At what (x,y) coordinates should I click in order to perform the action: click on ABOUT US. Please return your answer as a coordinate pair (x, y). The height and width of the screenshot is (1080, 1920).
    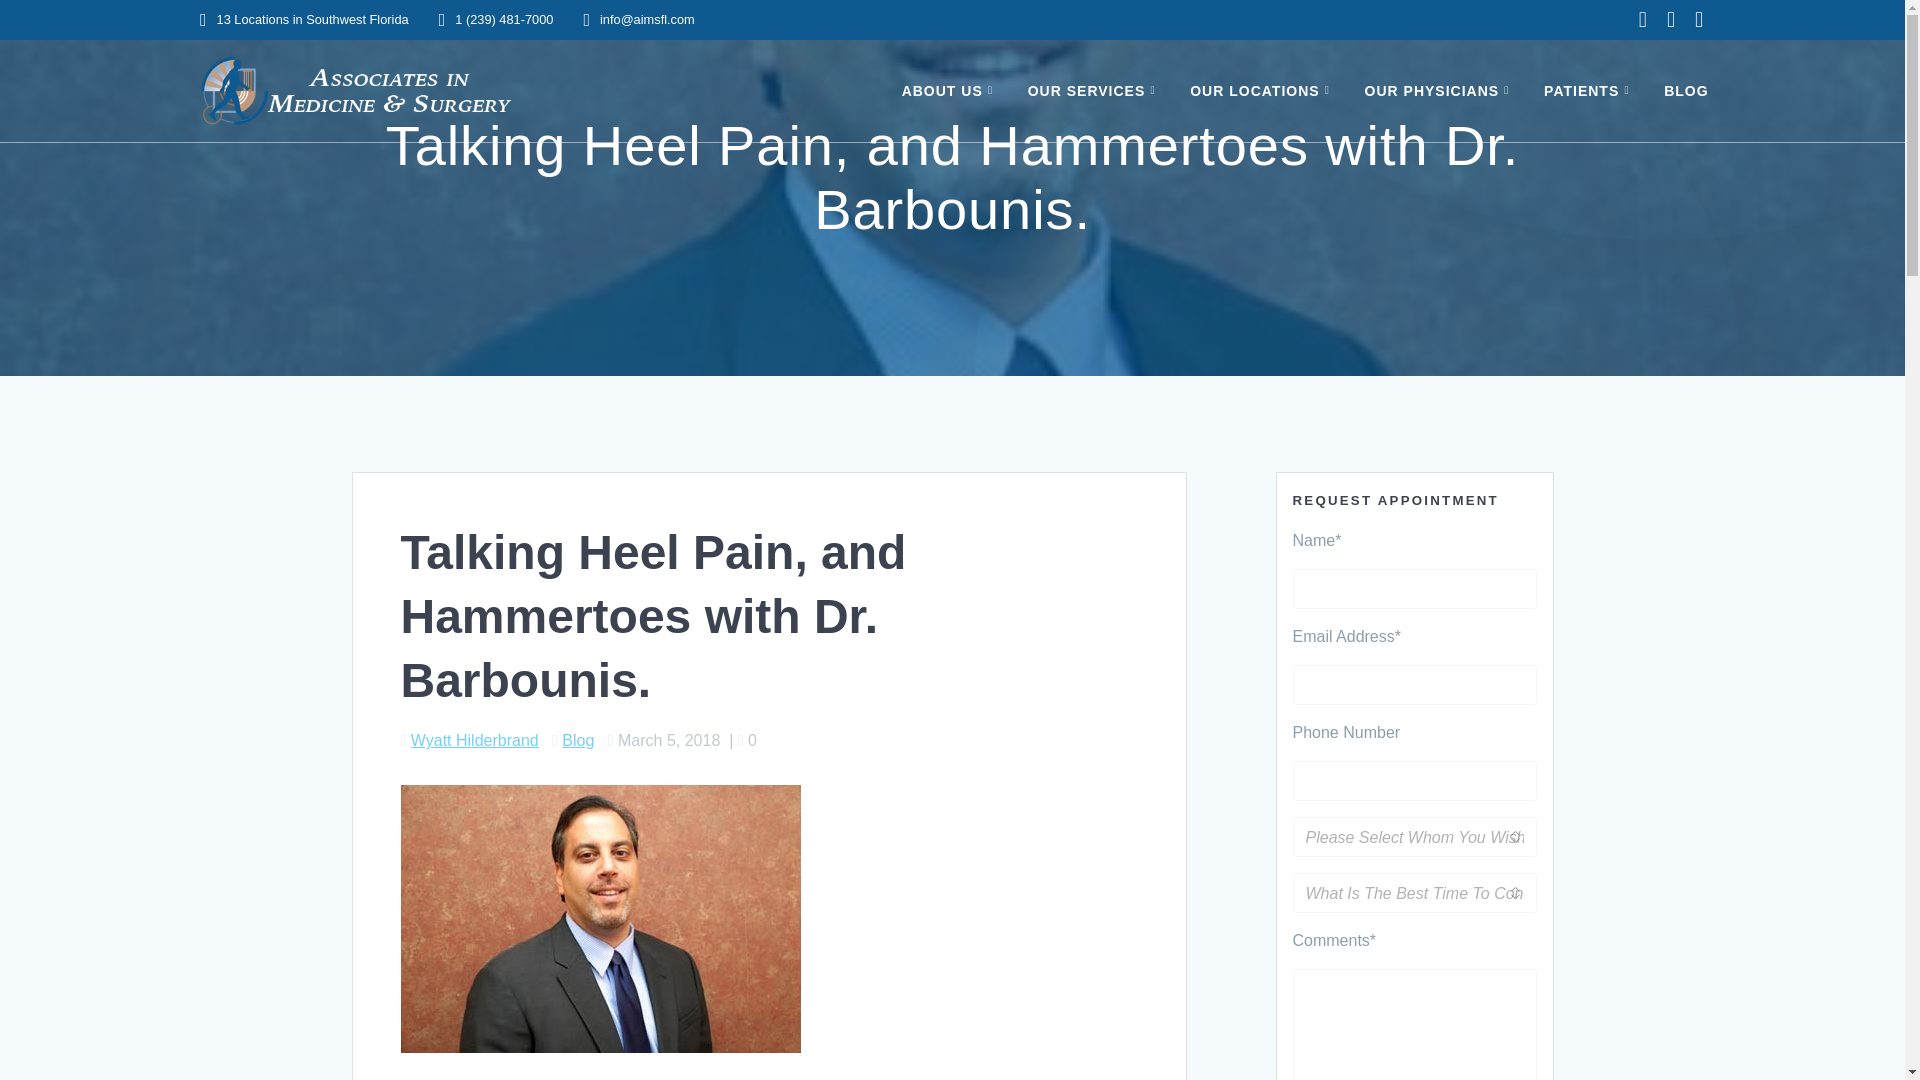
    Looking at the image, I should click on (951, 90).